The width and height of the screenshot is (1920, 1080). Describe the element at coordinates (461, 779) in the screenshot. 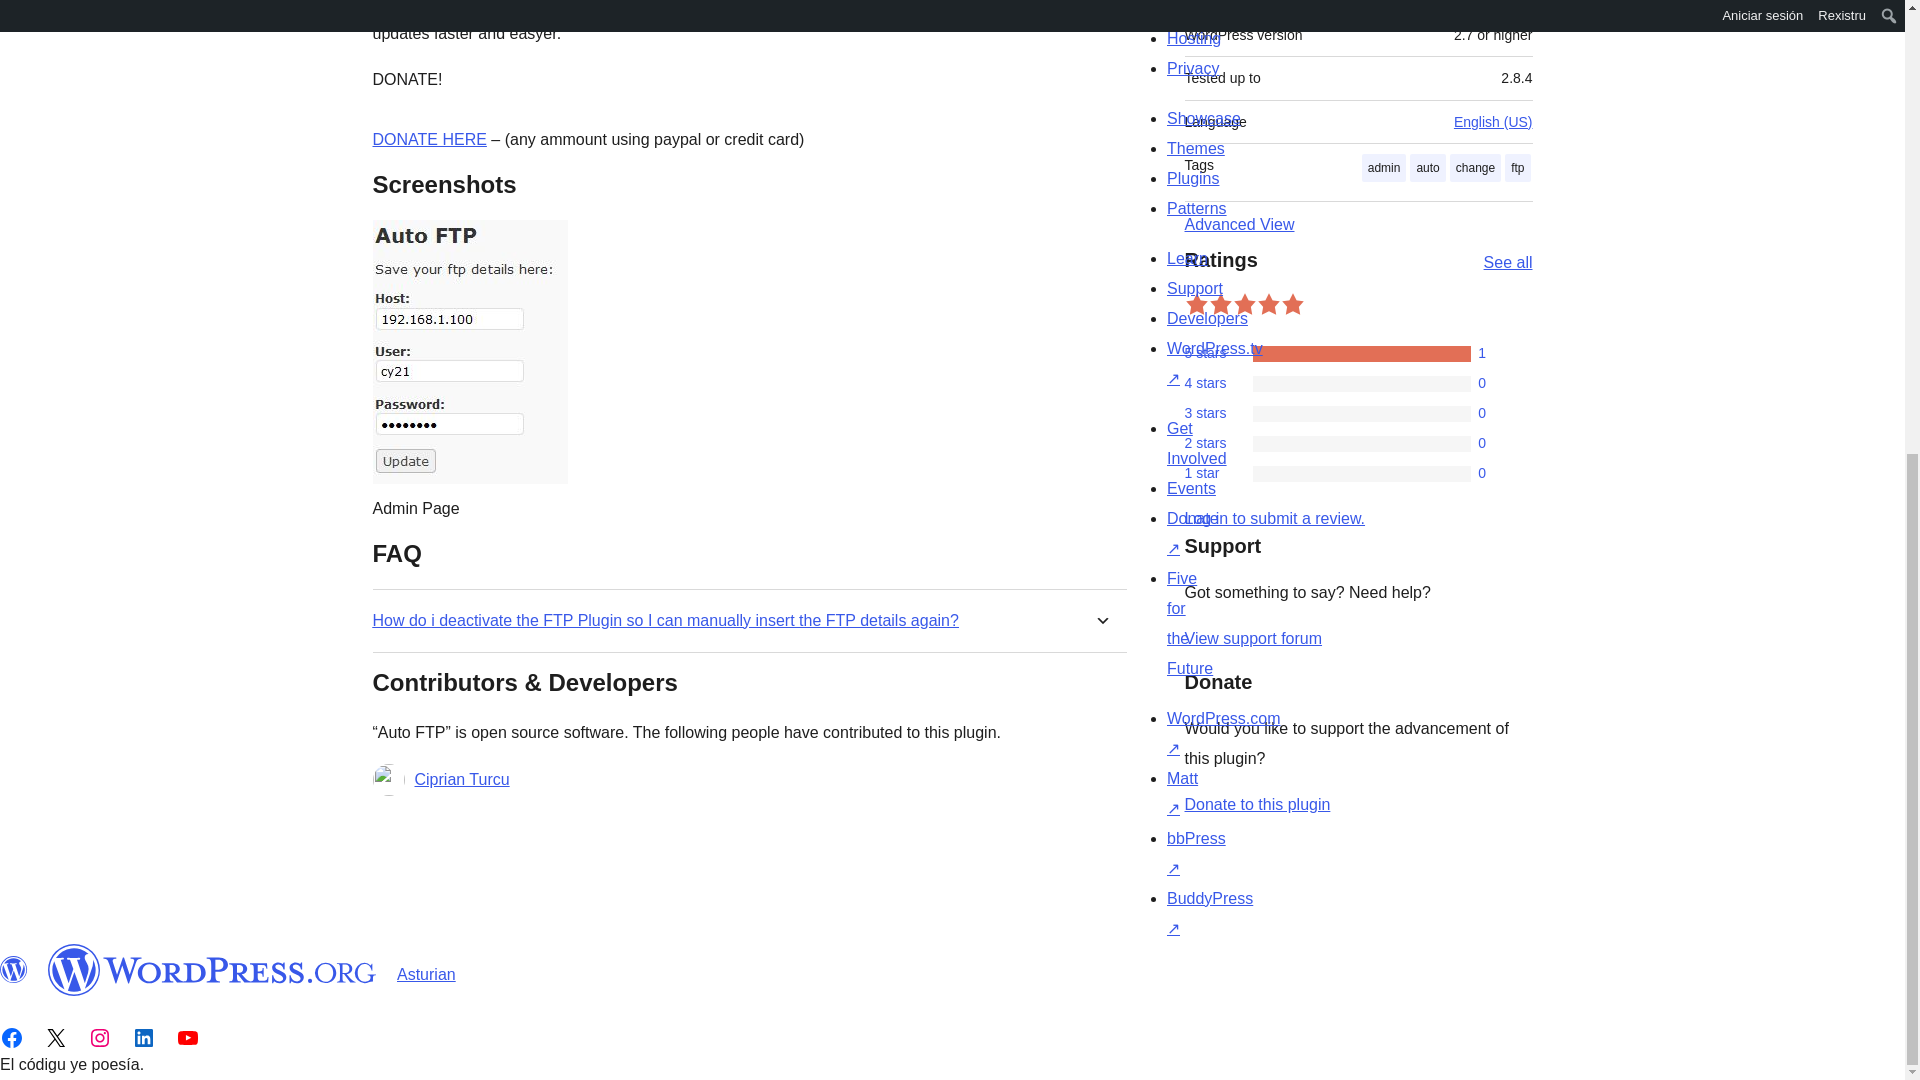

I see `Ciprian Turcu` at that location.